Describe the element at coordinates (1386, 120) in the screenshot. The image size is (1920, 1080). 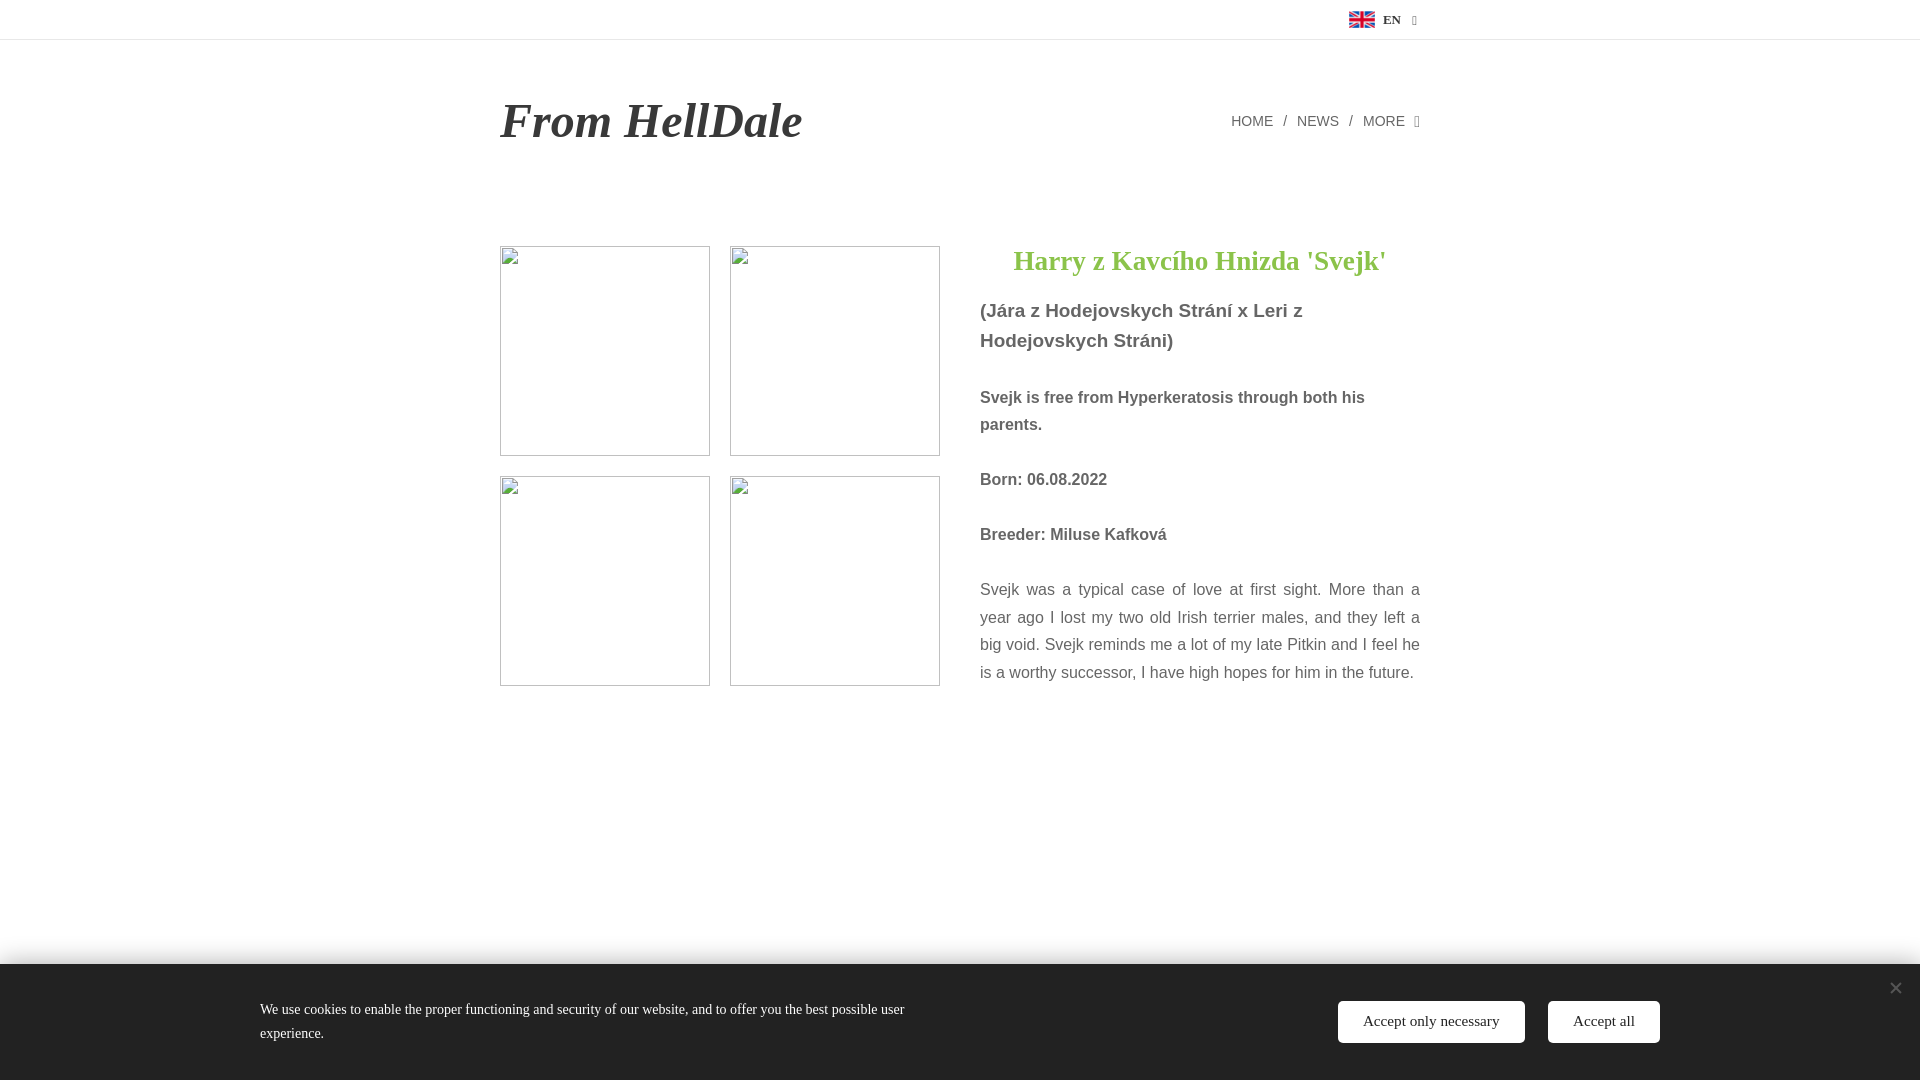
I see `MORE` at that location.